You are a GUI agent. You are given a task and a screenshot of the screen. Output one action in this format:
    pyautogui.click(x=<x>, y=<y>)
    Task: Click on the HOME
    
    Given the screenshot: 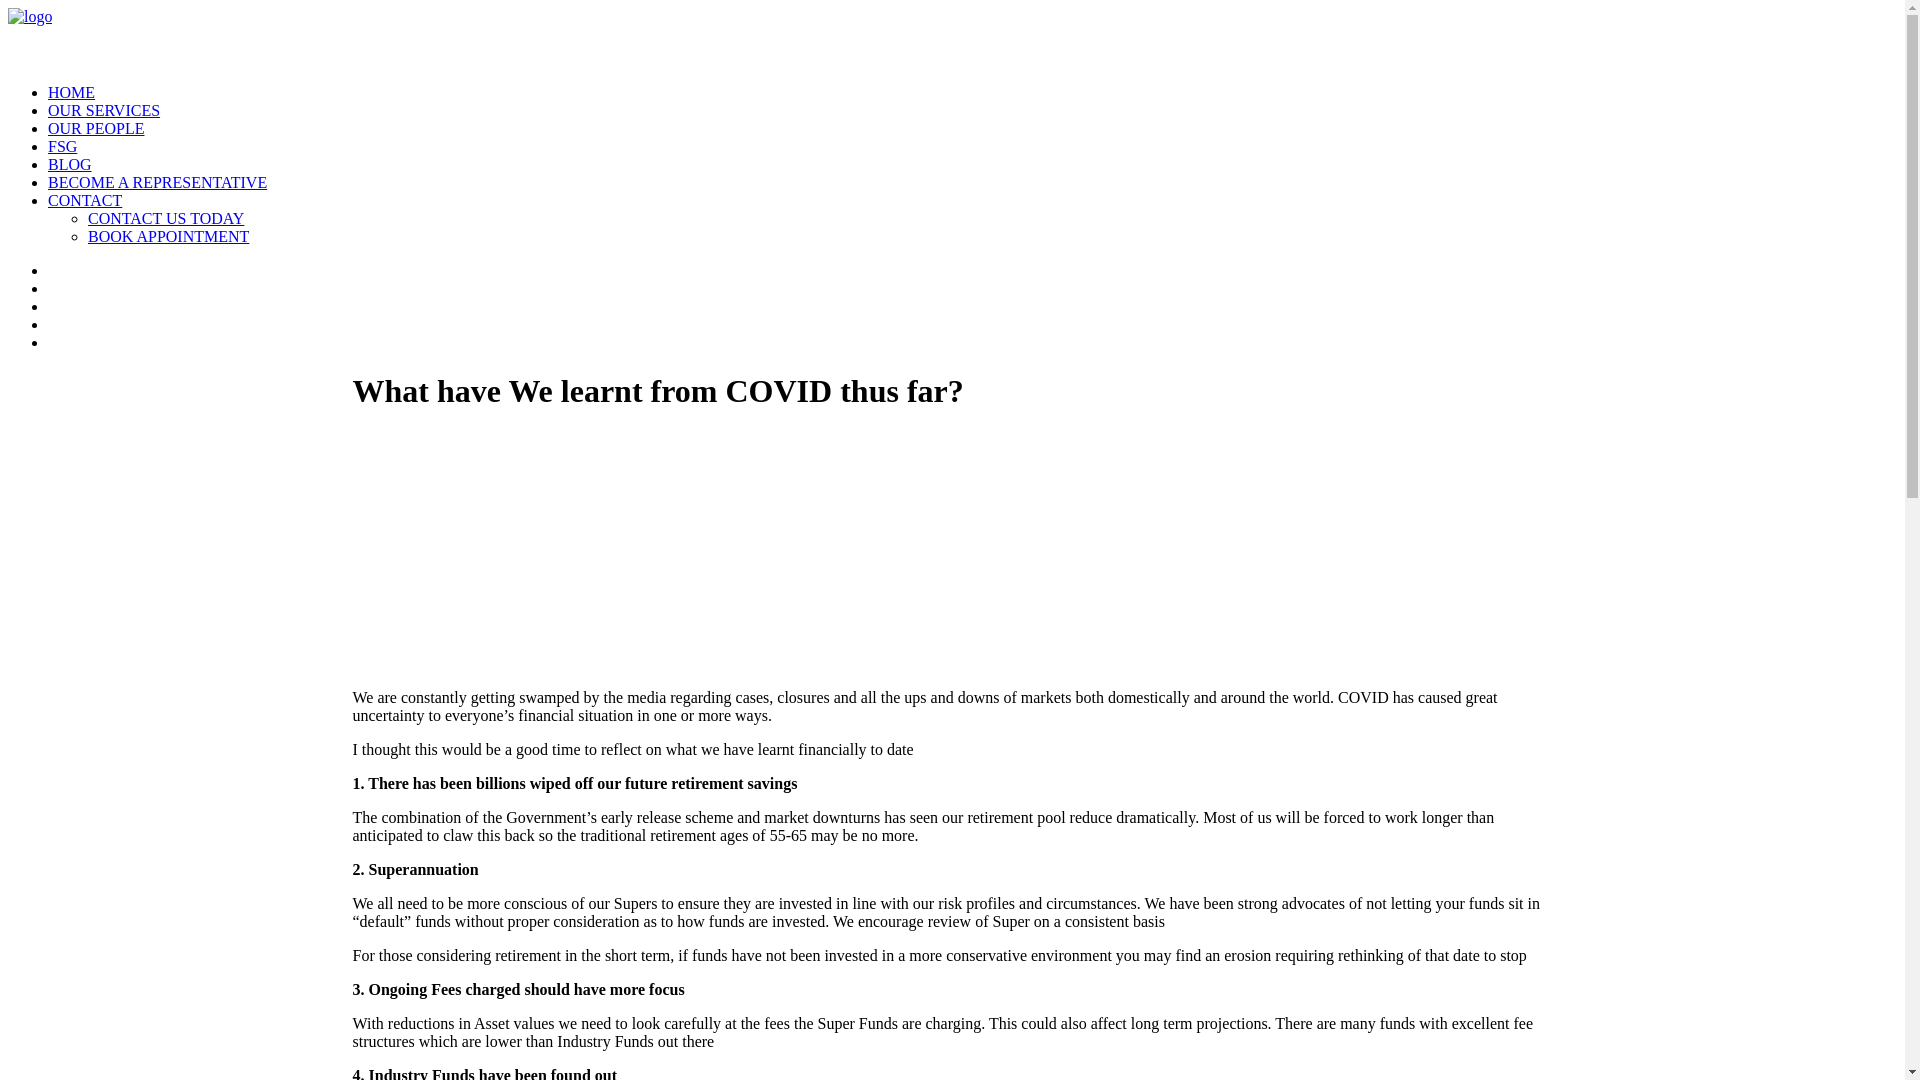 What is the action you would take?
    pyautogui.click(x=72, y=92)
    